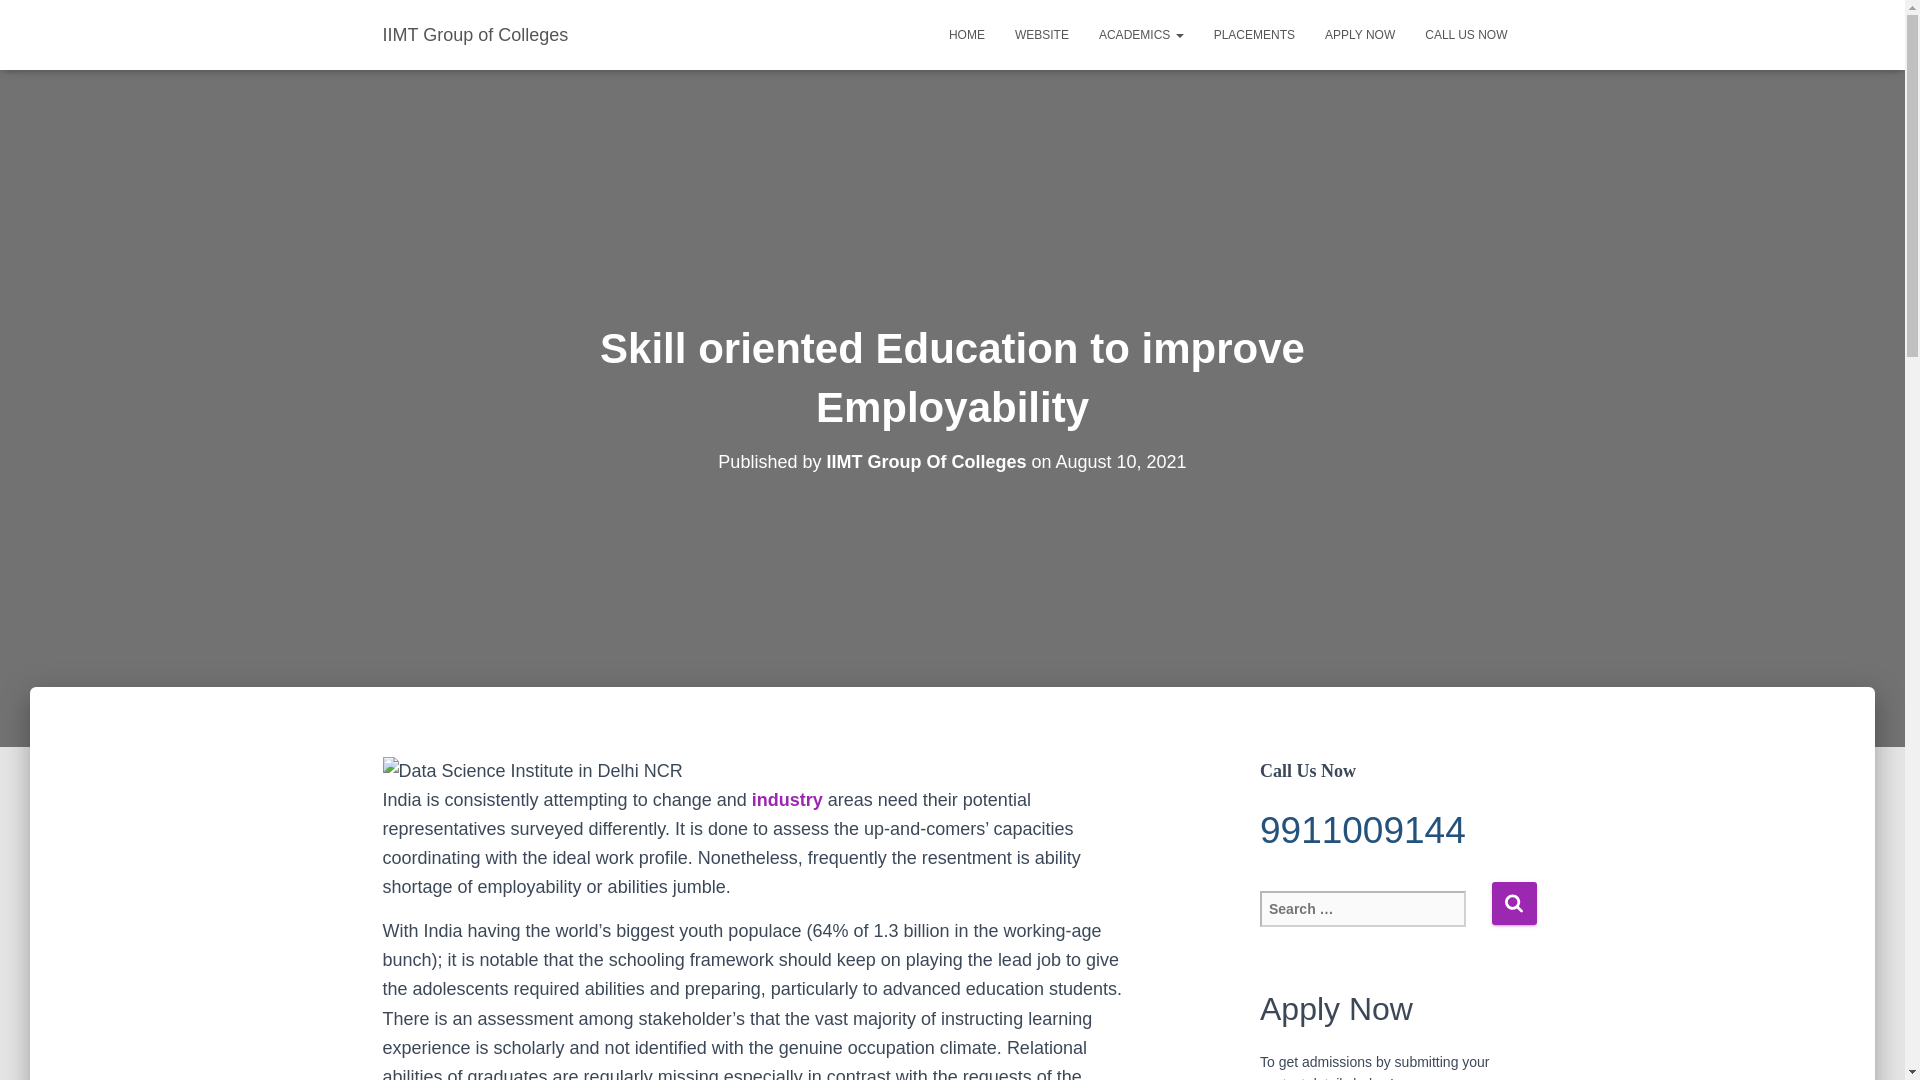 The width and height of the screenshot is (1920, 1080). What do you see at coordinates (1254, 34) in the screenshot?
I see `Placements` at bounding box center [1254, 34].